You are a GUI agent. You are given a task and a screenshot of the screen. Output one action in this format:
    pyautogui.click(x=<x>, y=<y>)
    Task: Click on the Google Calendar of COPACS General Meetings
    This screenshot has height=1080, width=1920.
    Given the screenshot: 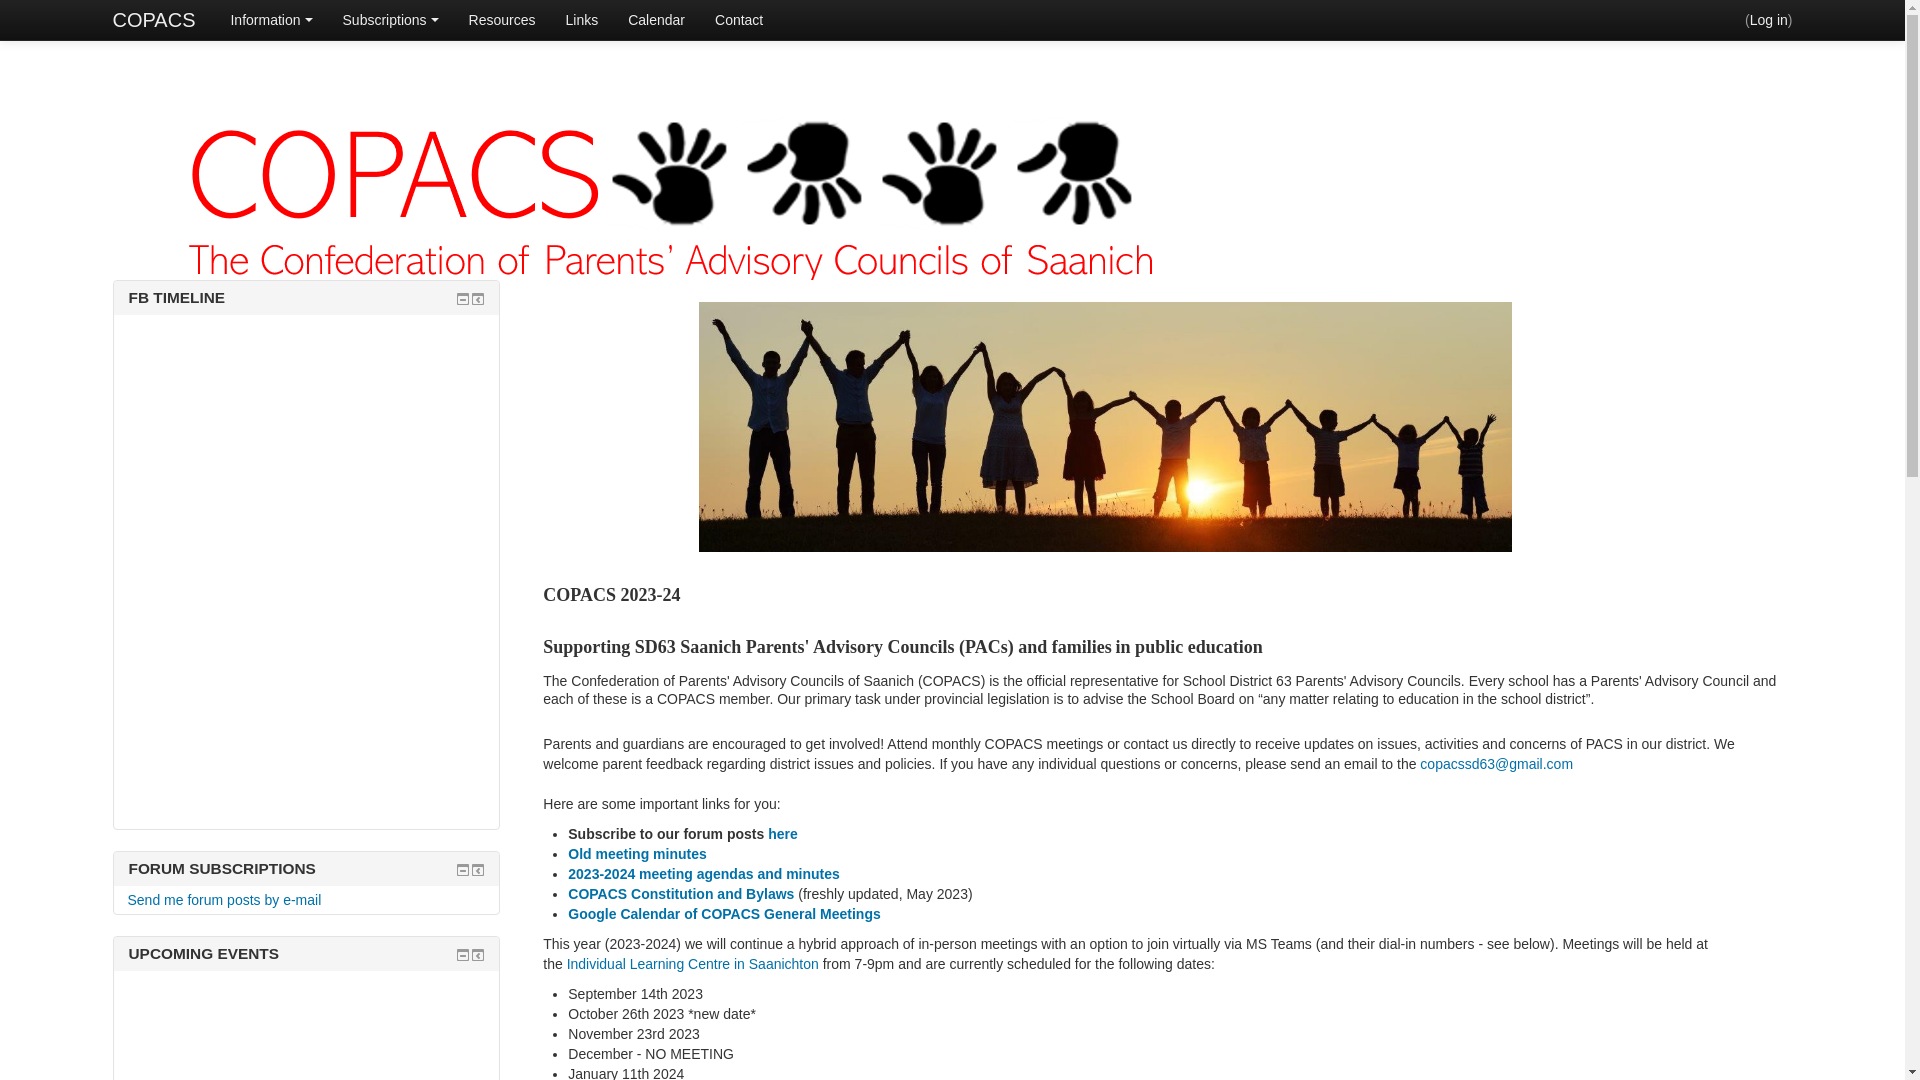 What is the action you would take?
    pyautogui.click(x=724, y=914)
    